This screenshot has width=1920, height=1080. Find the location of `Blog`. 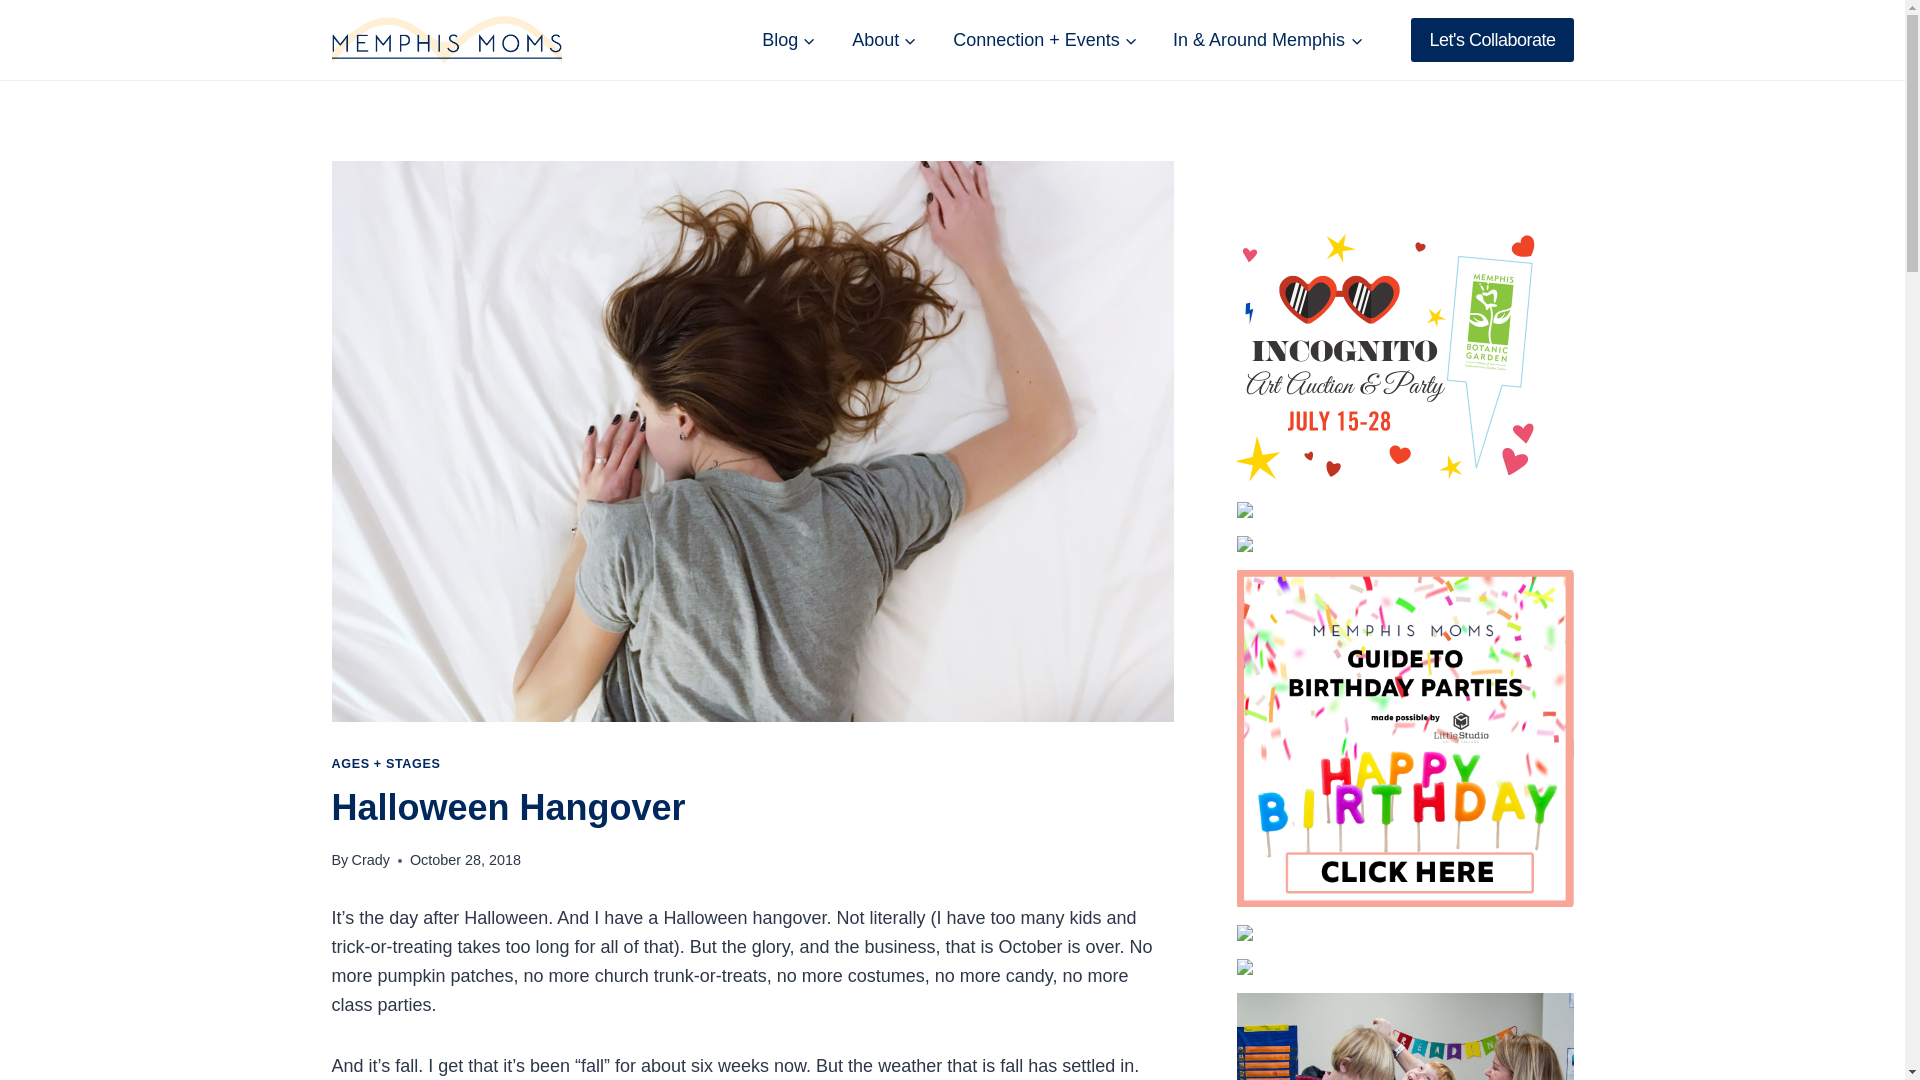

Blog is located at coordinates (788, 40).